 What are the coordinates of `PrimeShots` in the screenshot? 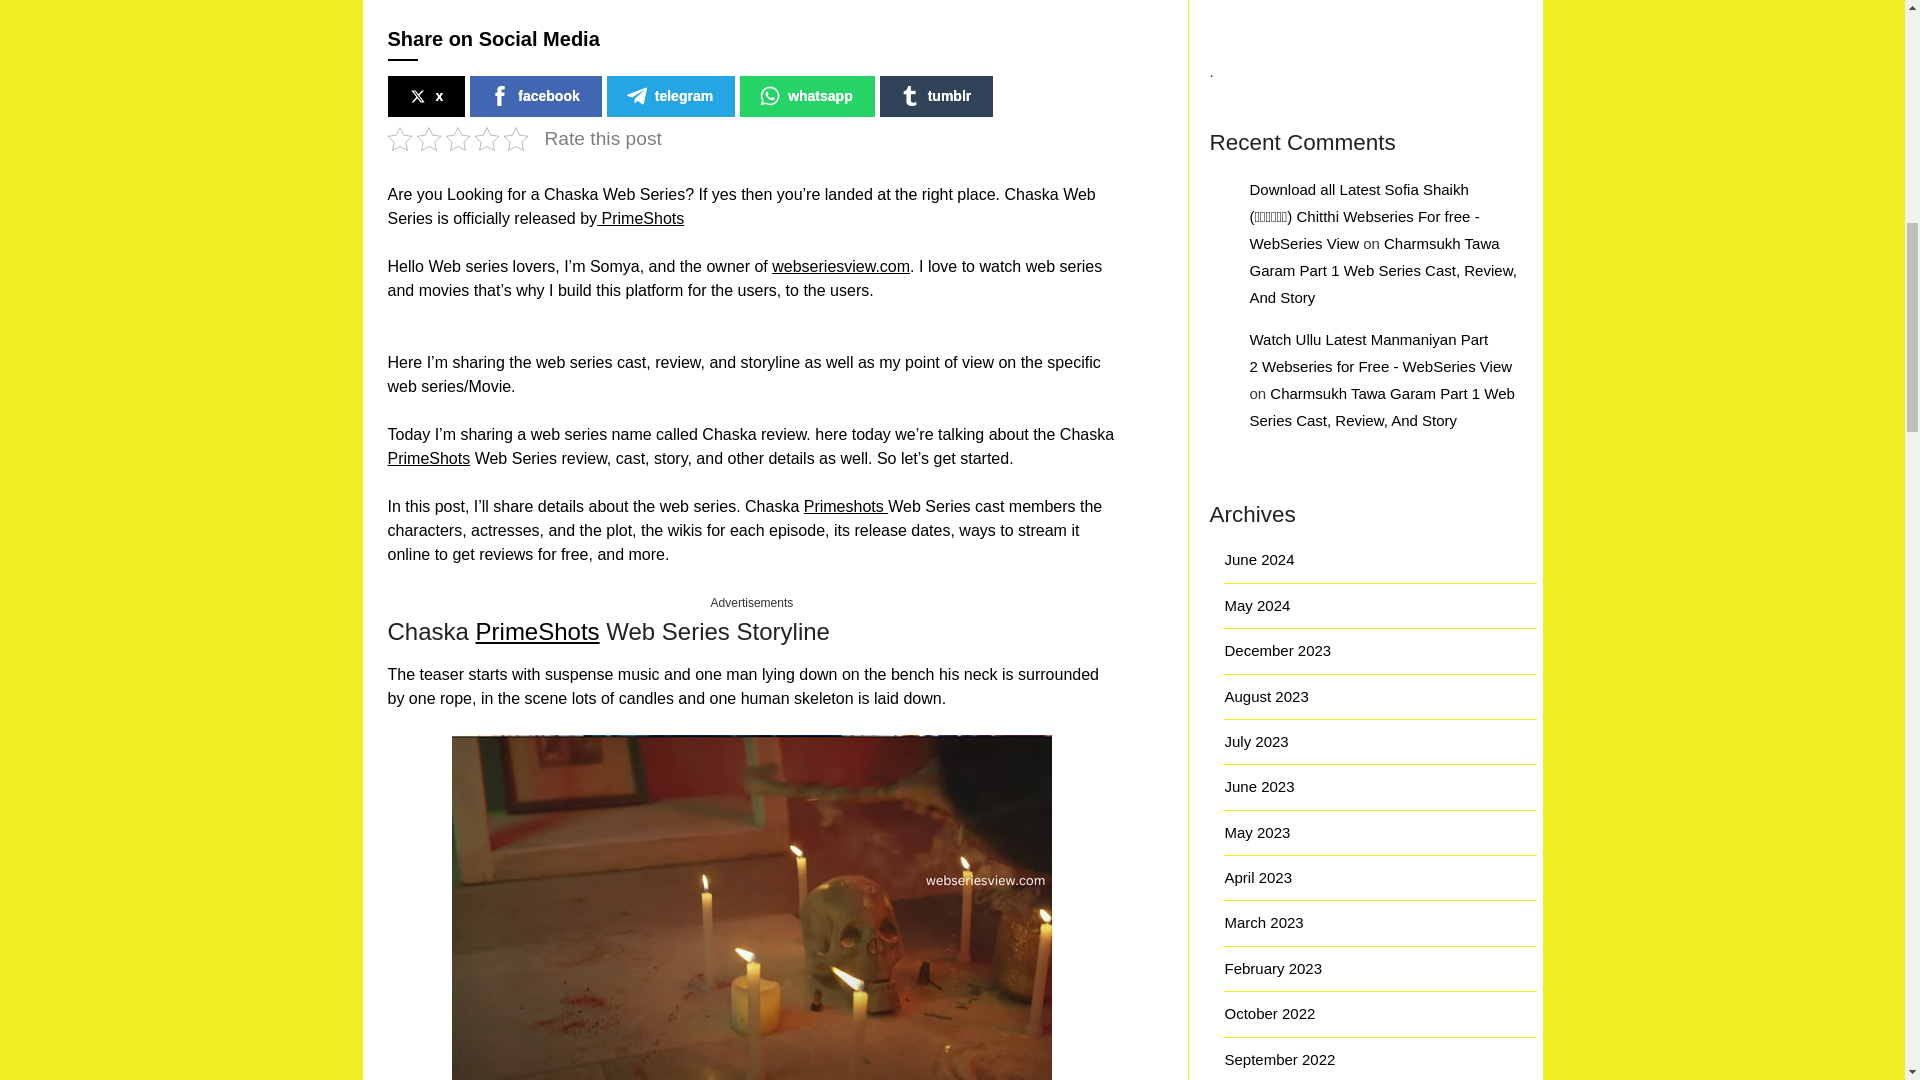 It's located at (640, 218).